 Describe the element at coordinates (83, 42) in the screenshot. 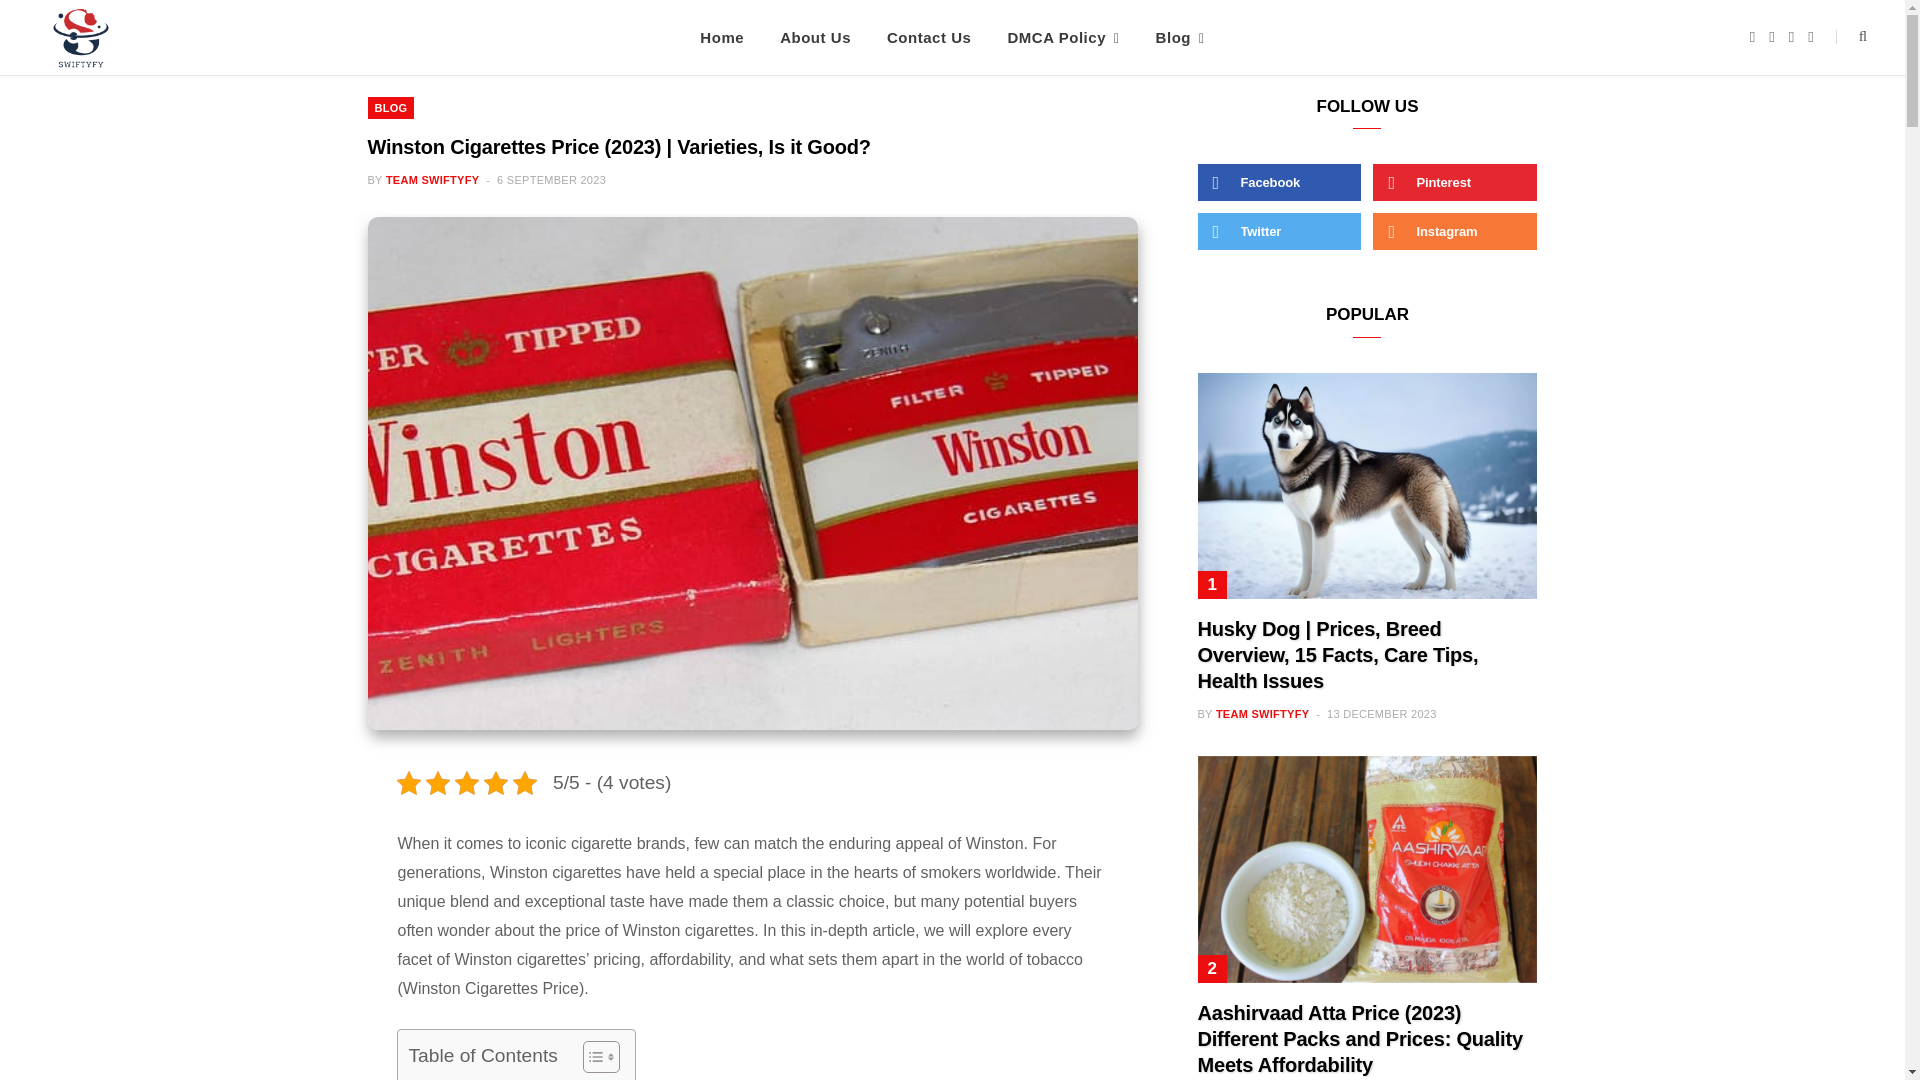

I see `SwiftyFy` at that location.